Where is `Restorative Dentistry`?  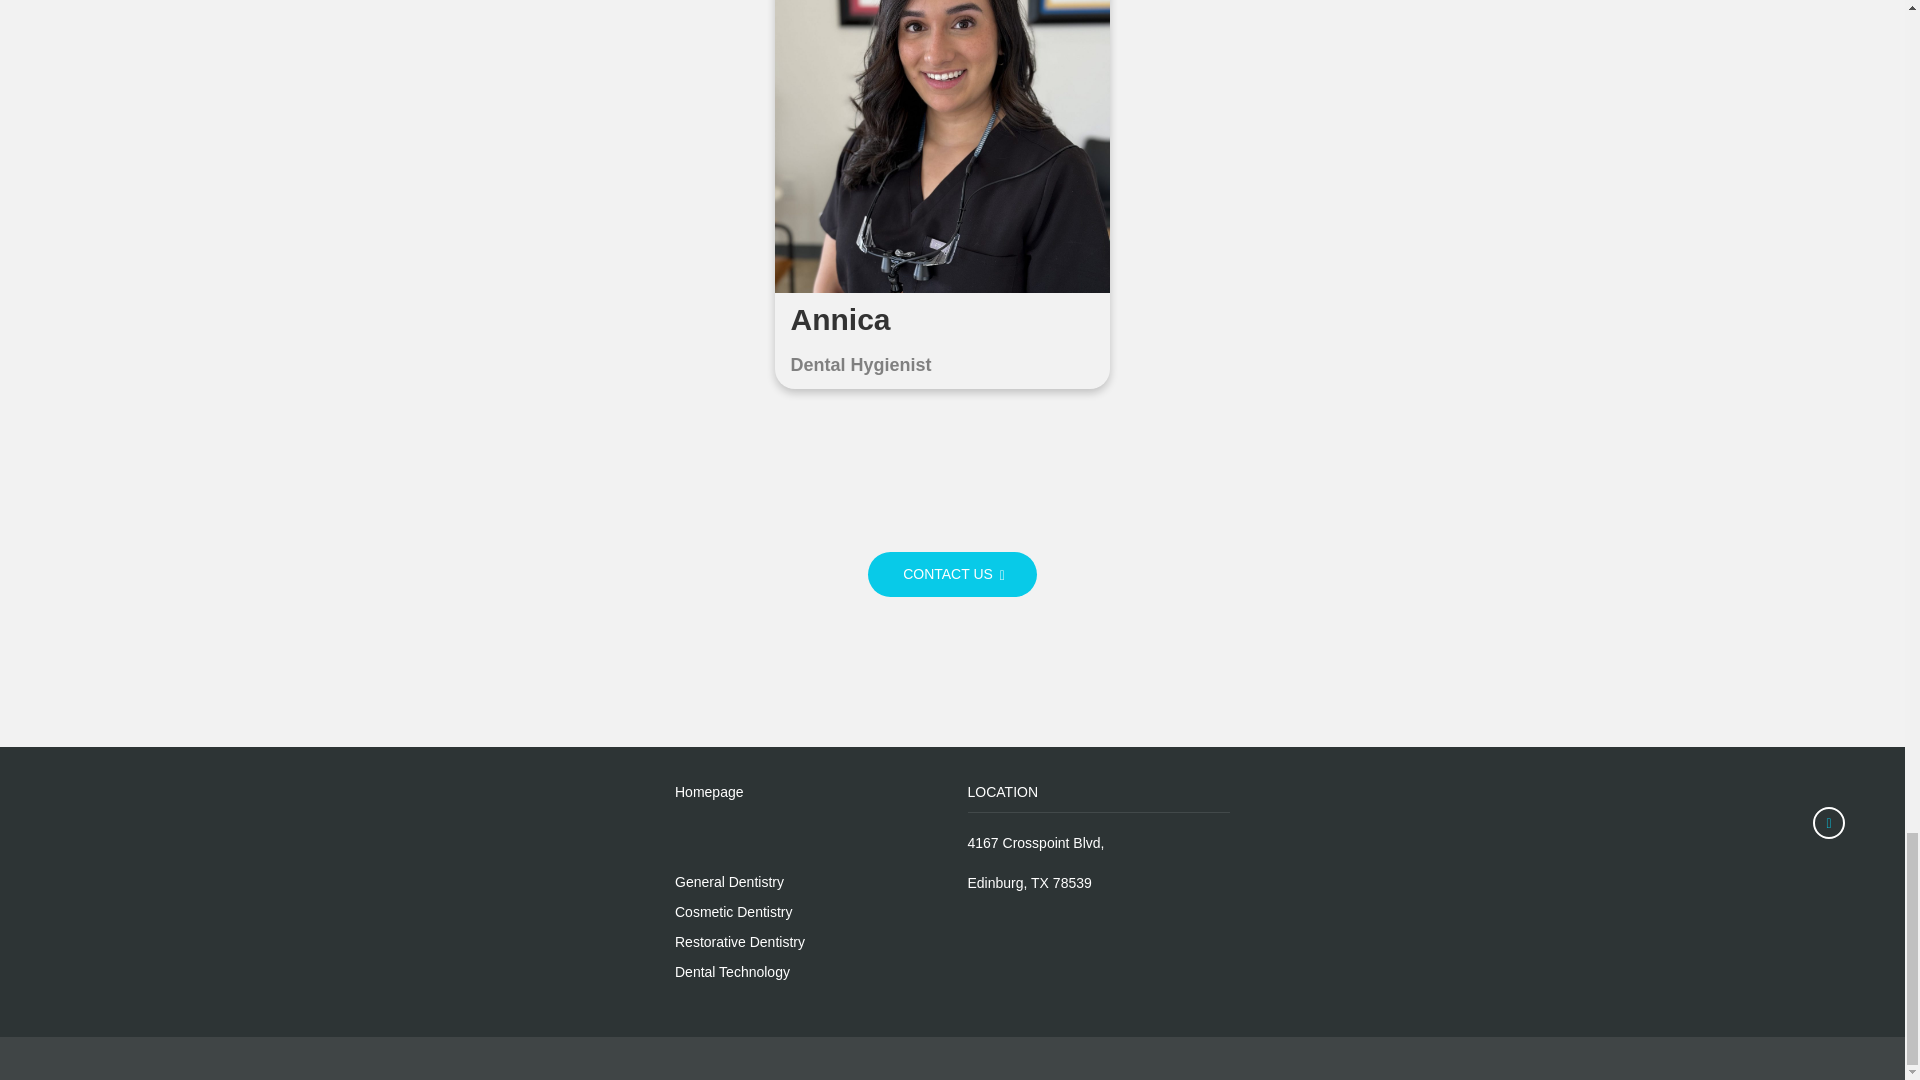 Restorative Dentistry is located at coordinates (740, 942).